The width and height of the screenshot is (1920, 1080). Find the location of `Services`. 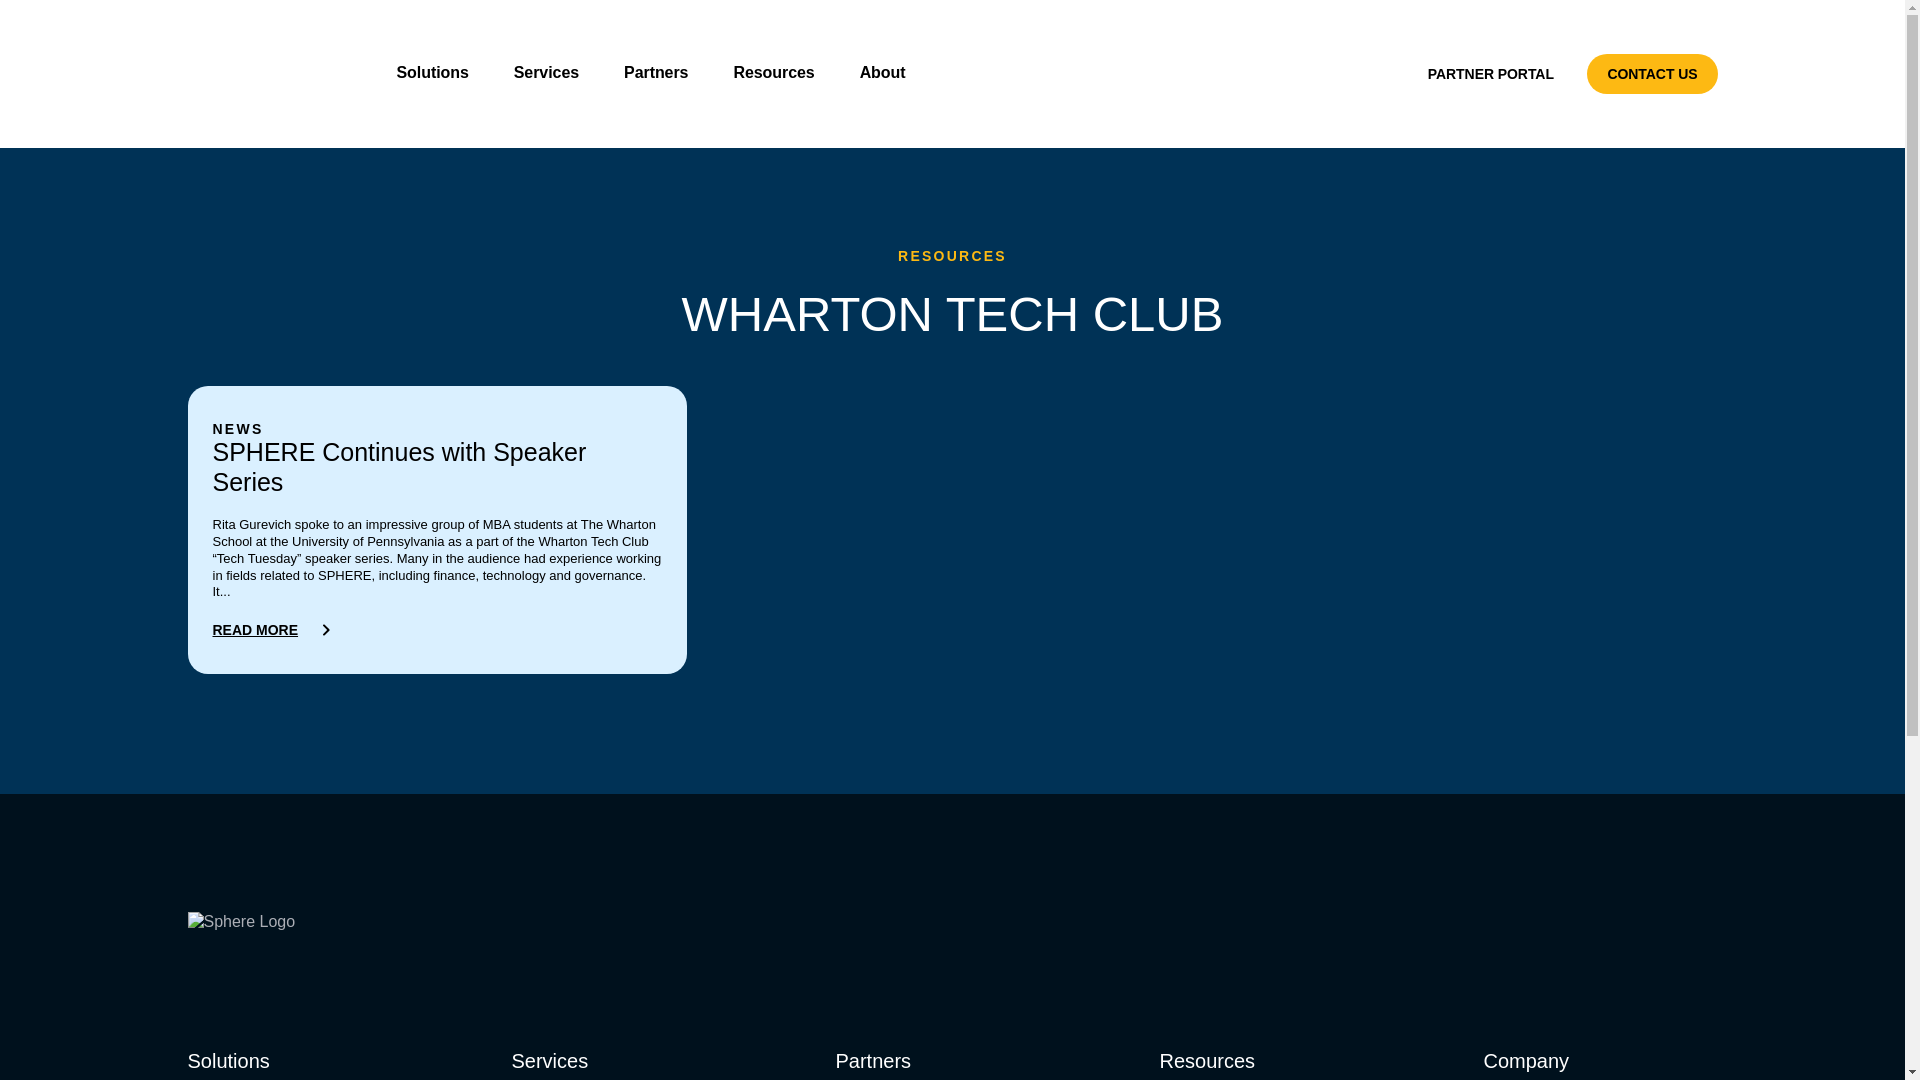

Services is located at coordinates (554, 72).